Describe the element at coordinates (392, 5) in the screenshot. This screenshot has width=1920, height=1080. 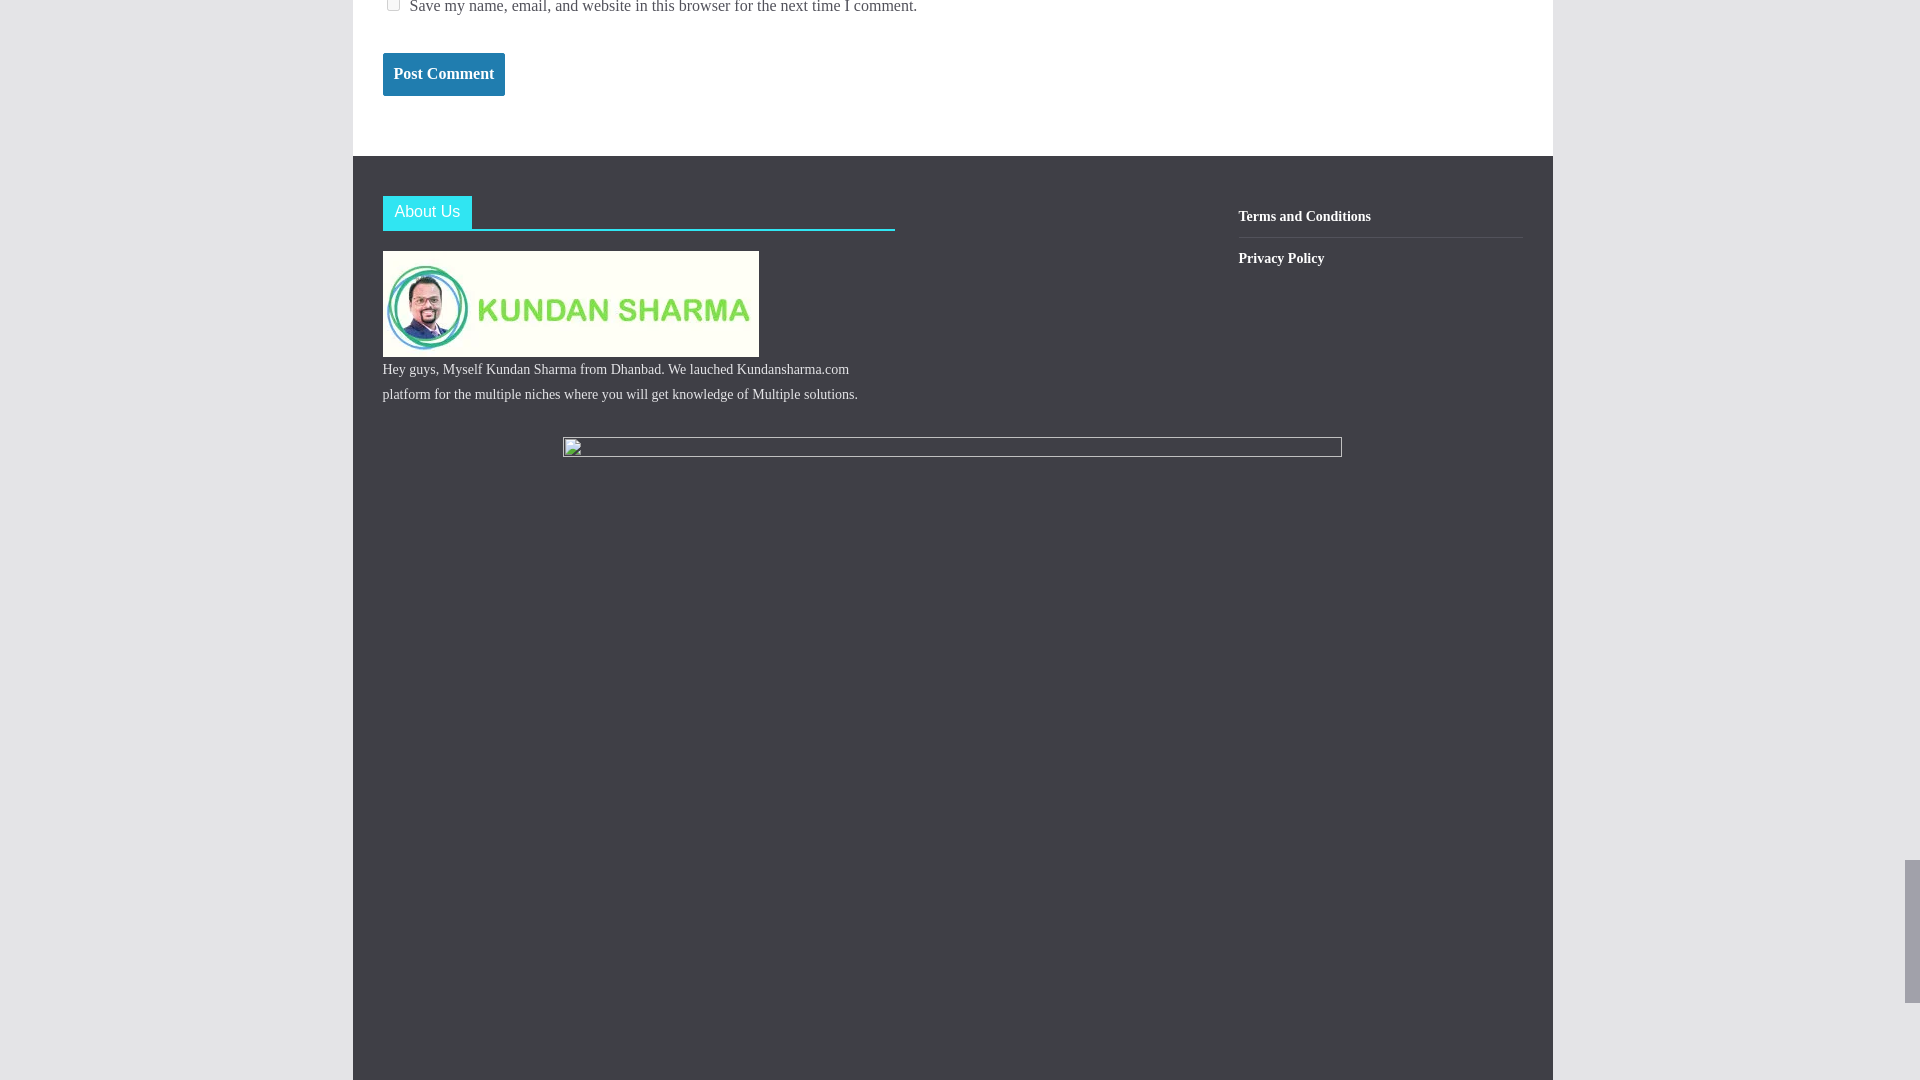
I see `yes` at that location.